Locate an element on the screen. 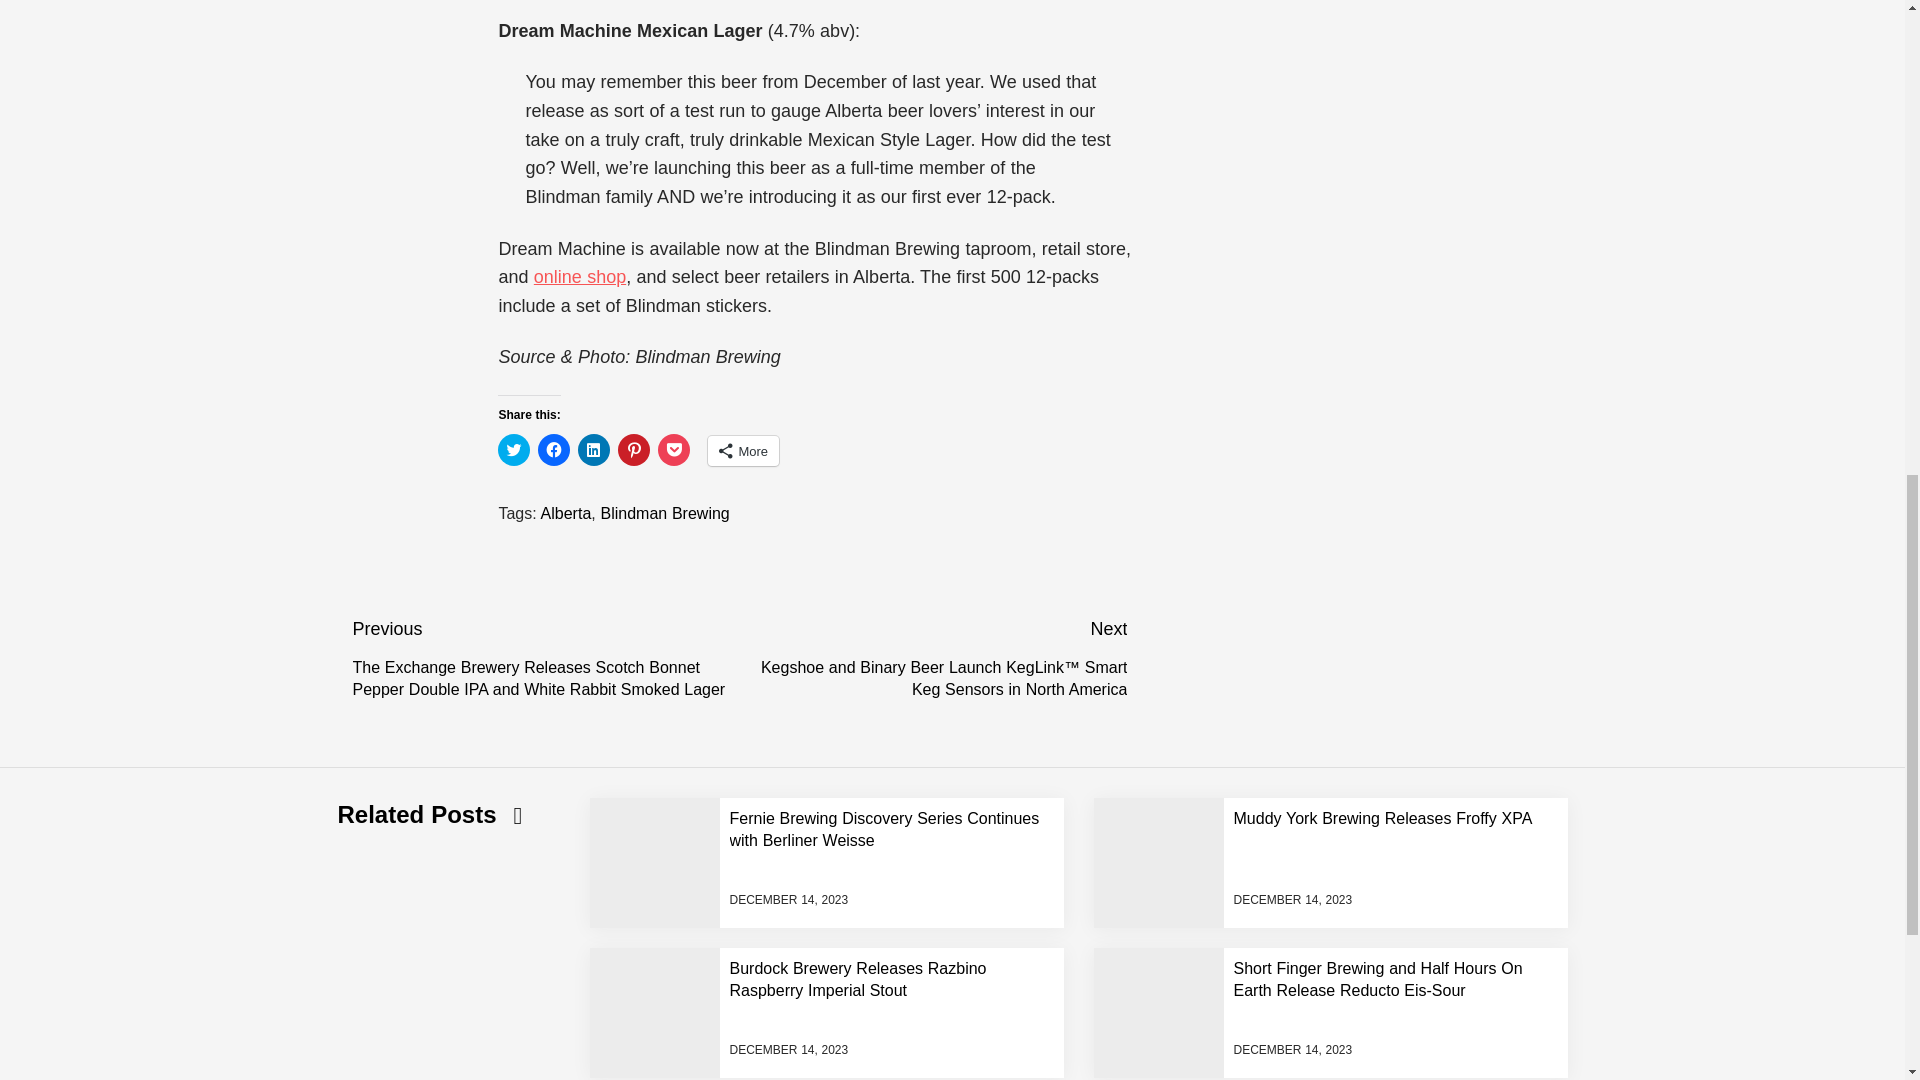 This screenshot has height=1080, width=1920. Blindman Brewing is located at coordinates (664, 513).